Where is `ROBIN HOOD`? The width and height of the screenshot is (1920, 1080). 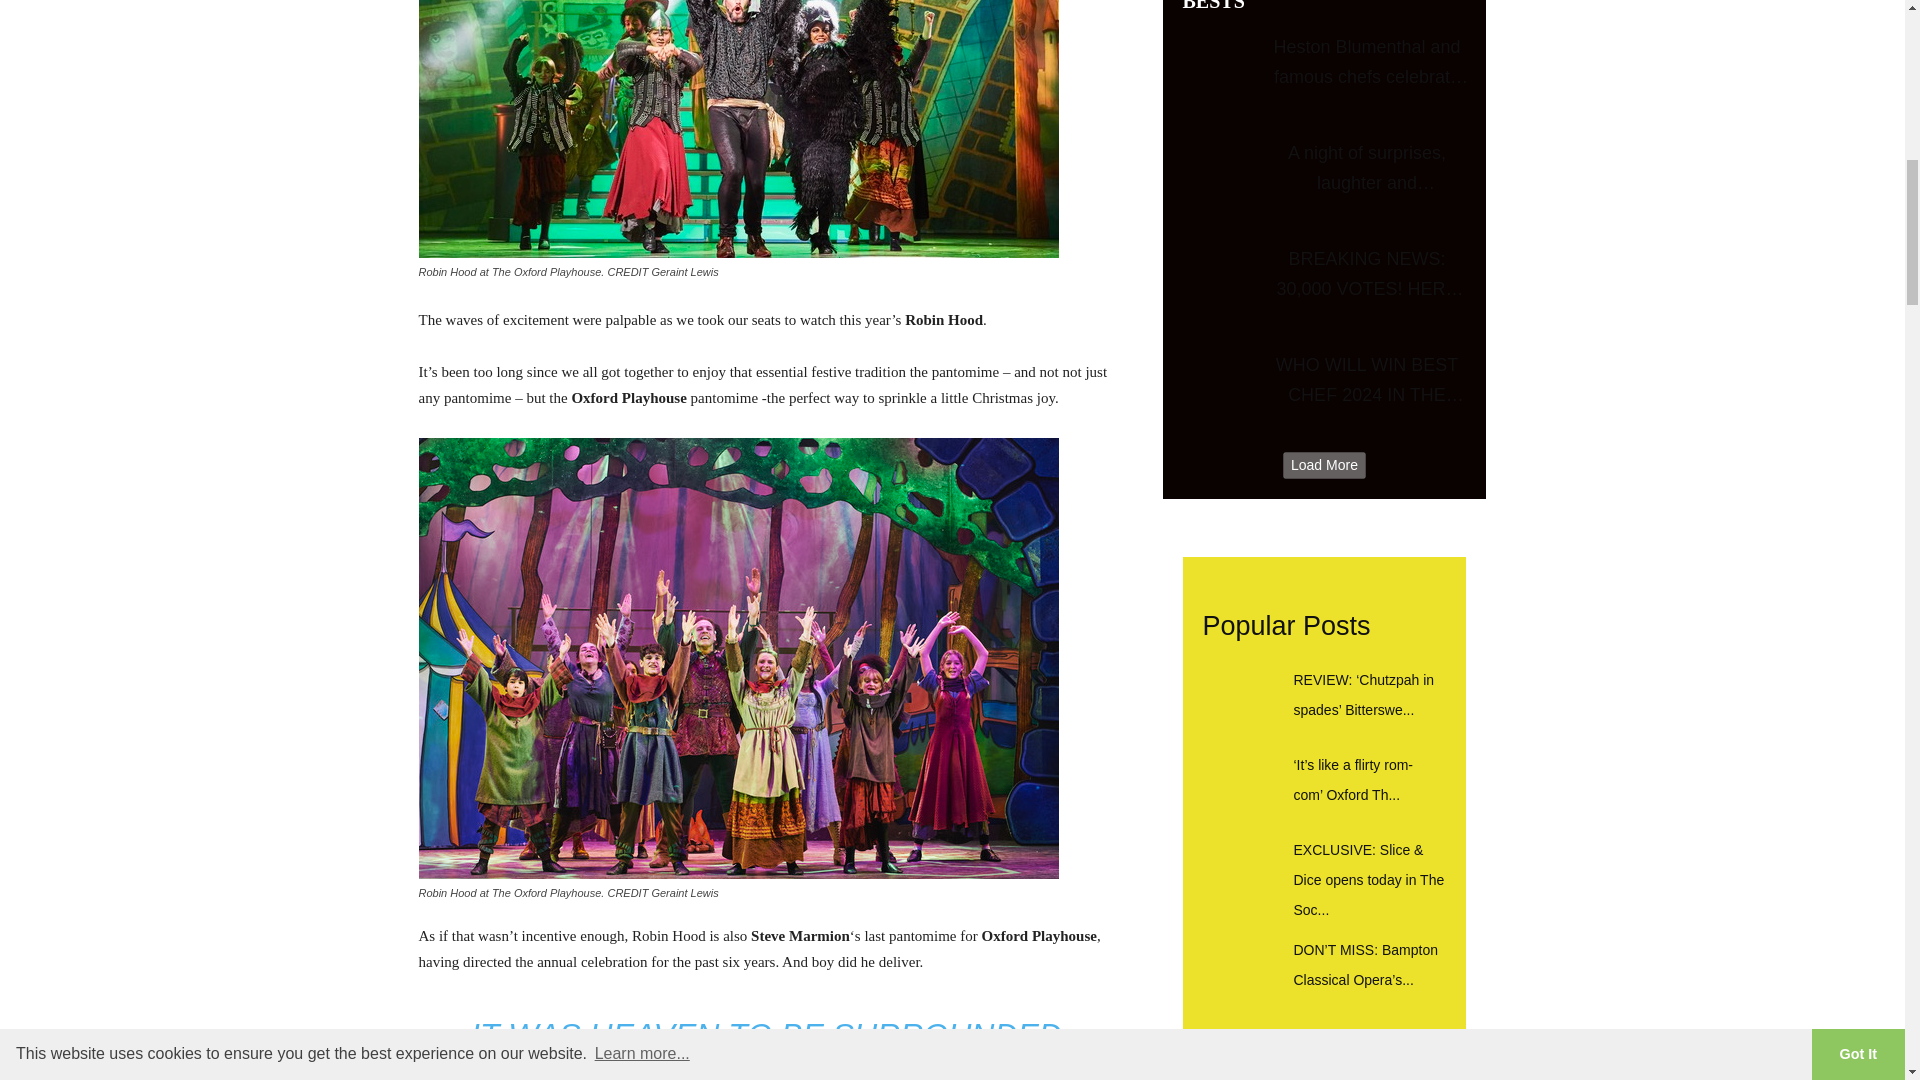
ROBIN HOOD is located at coordinates (738, 129).